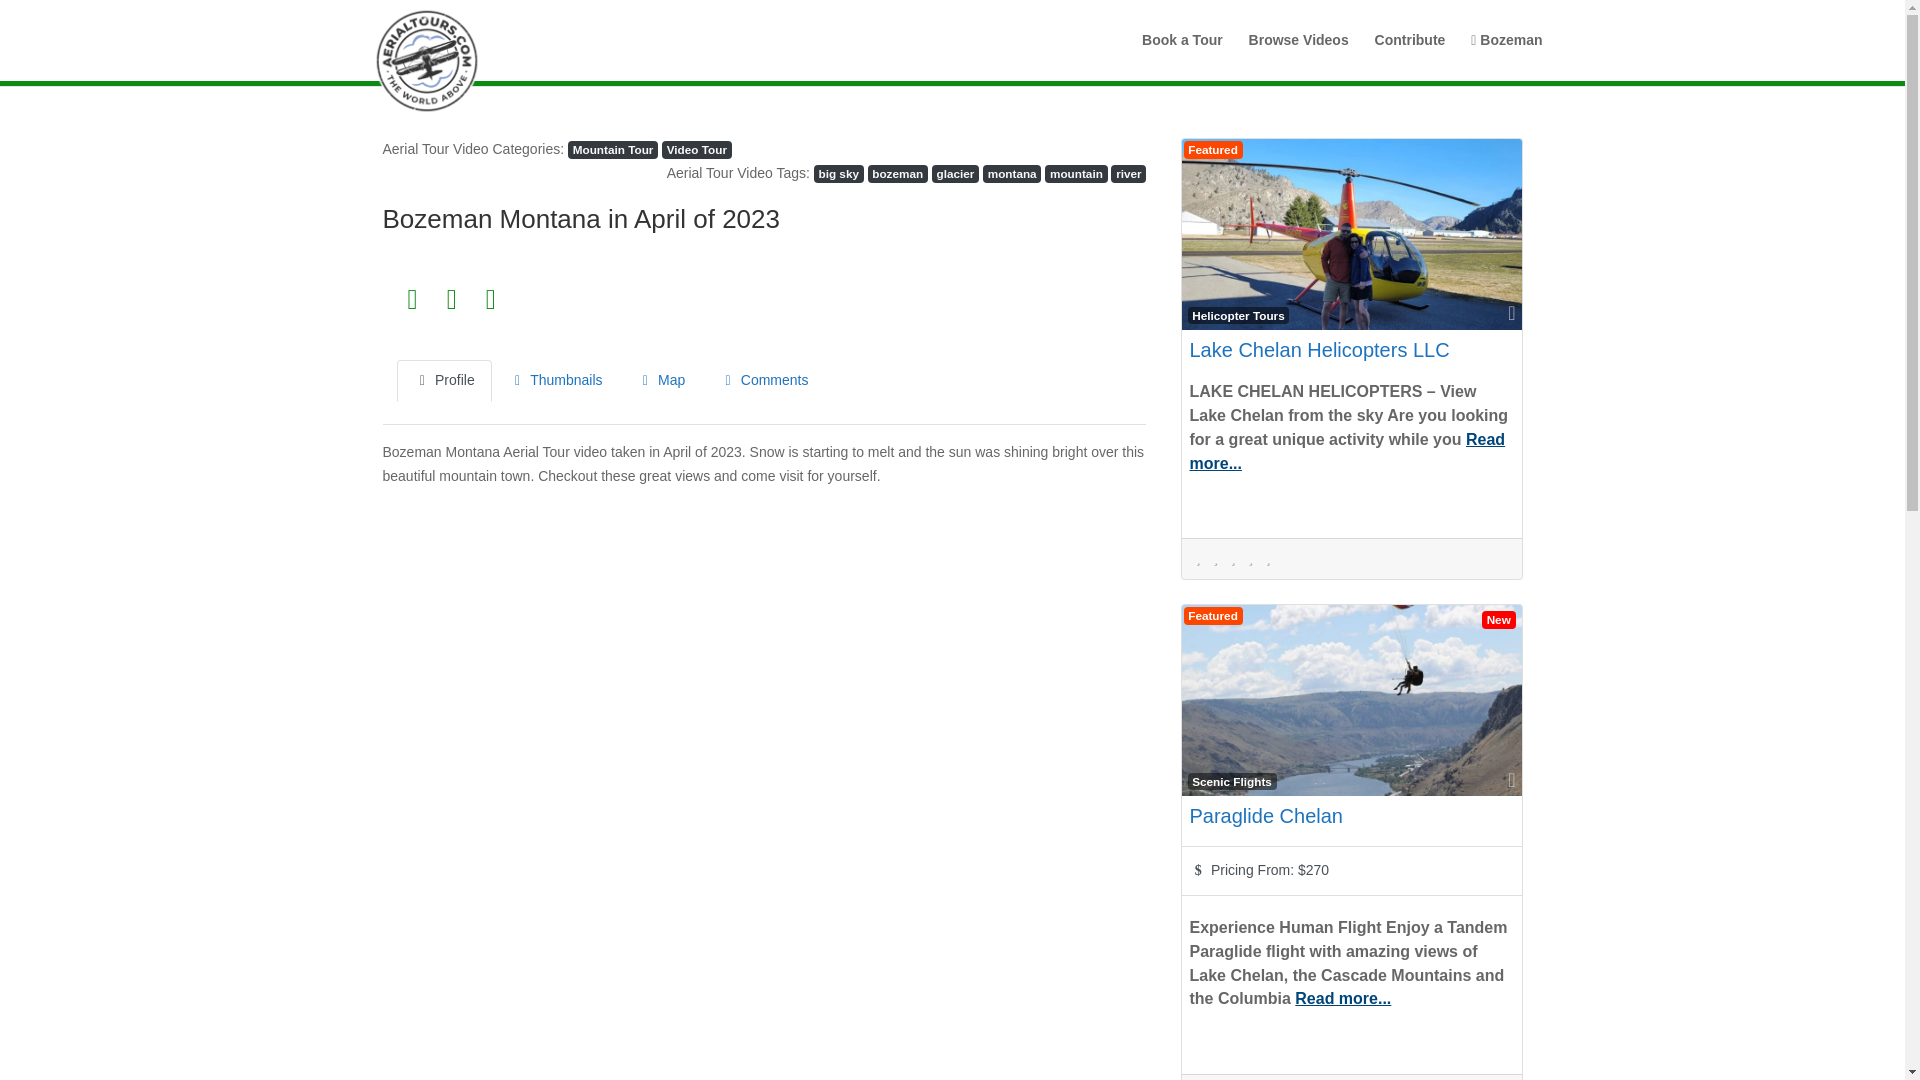 This screenshot has height=1080, width=1920. What do you see at coordinates (556, 380) in the screenshot?
I see `Thumbnails` at bounding box center [556, 380].